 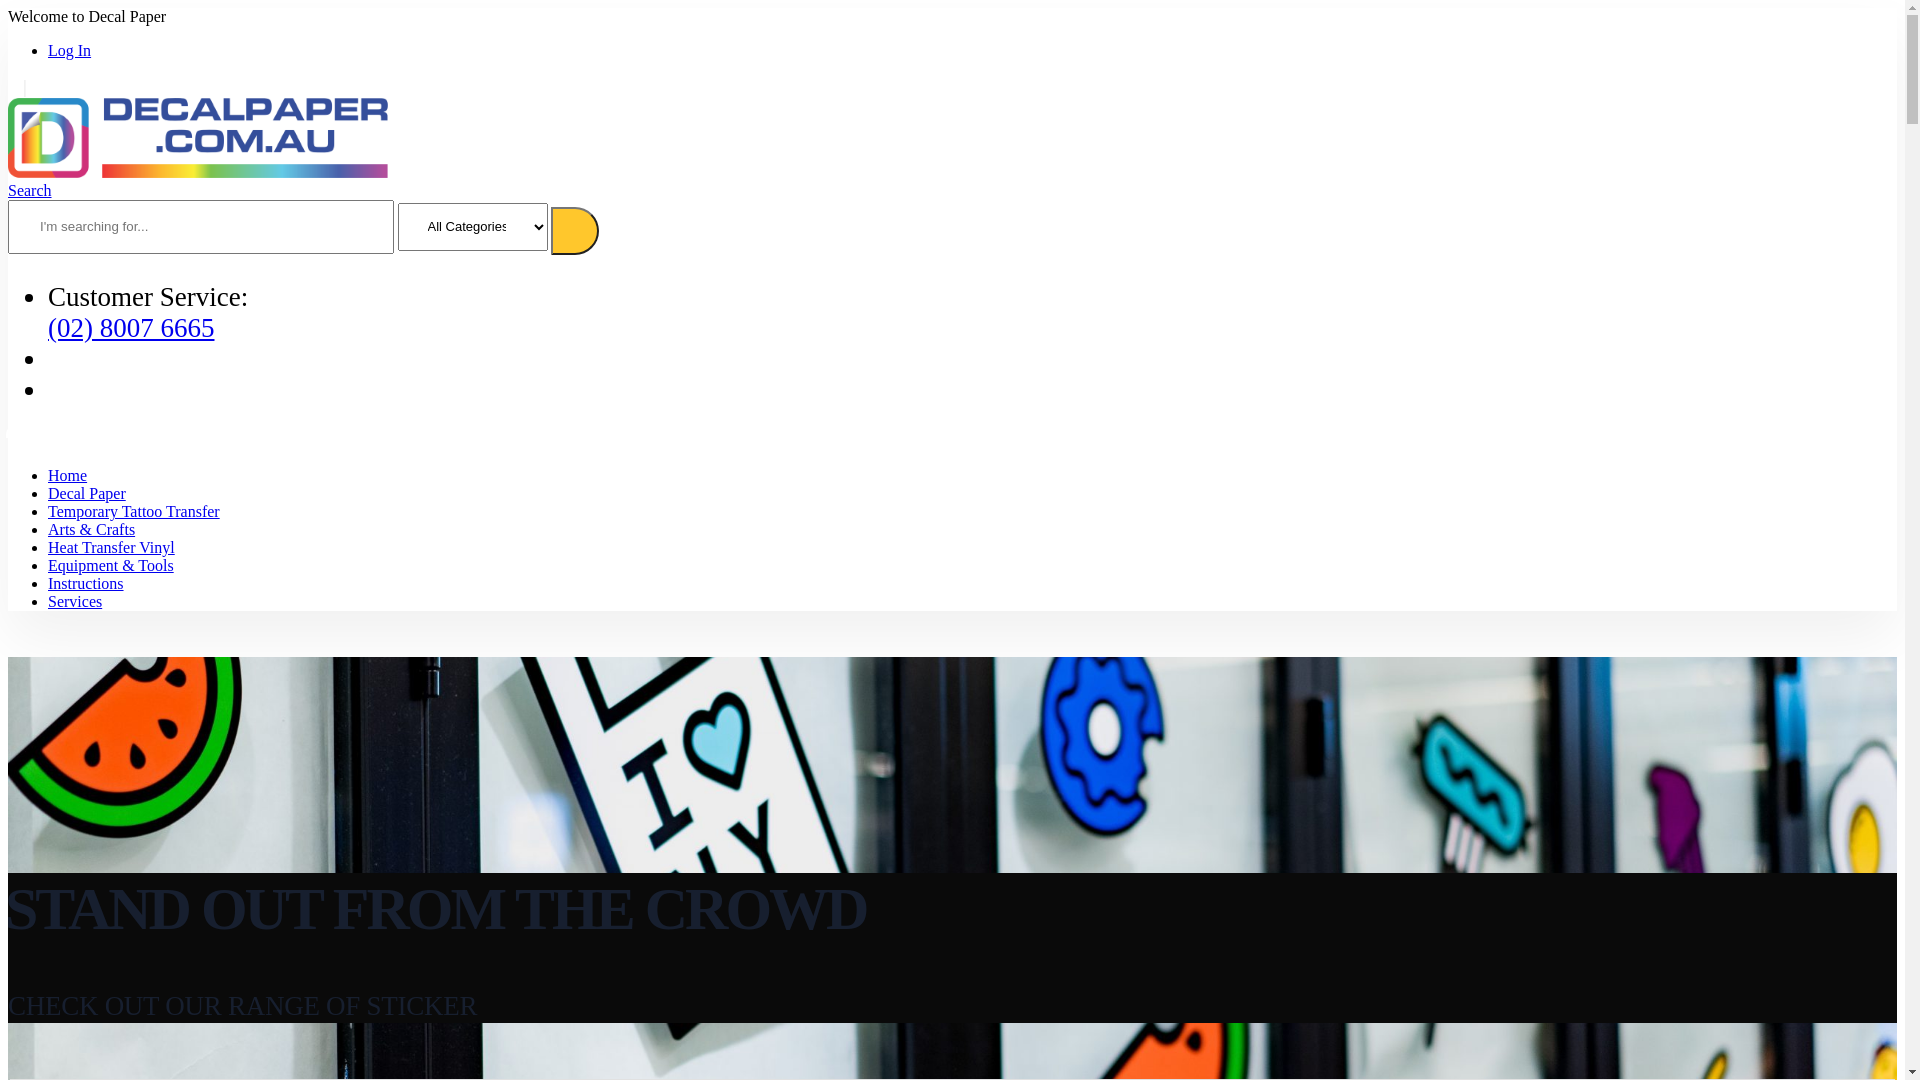 I want to click on Decal Paper - Customised Decals & Transfers, so click(x=198, y=172).